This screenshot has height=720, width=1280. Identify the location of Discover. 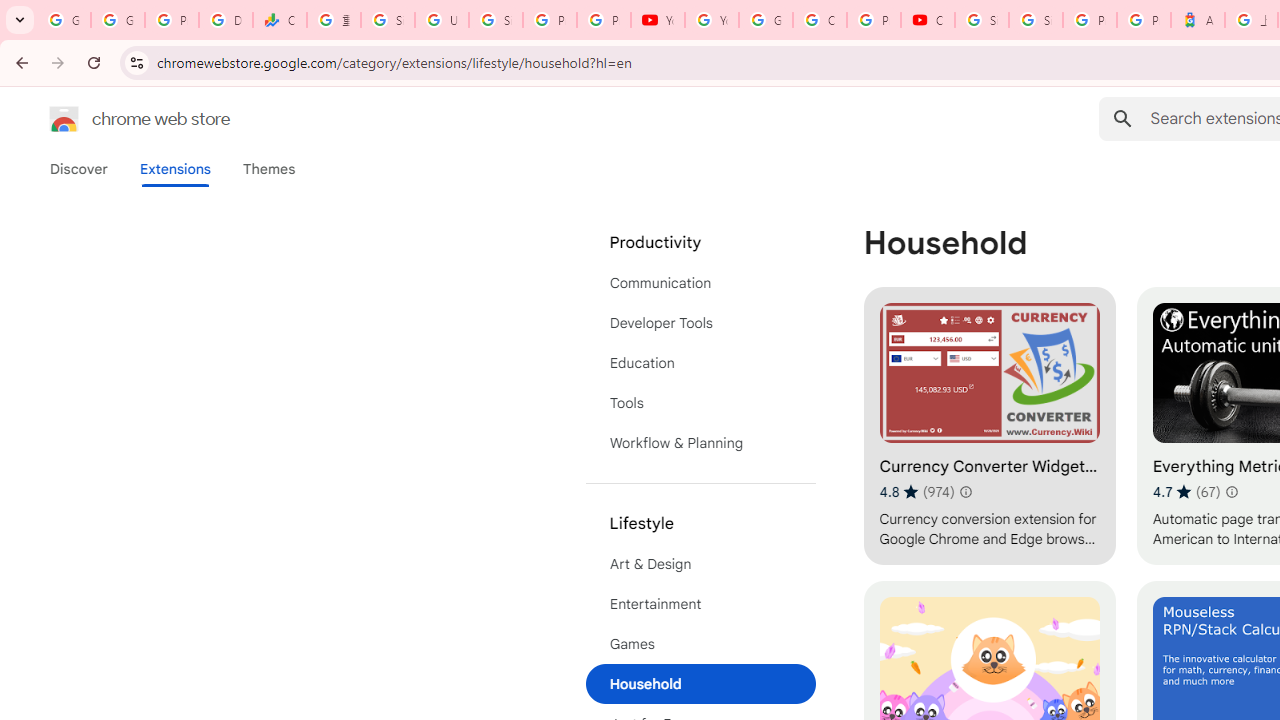
(79, 169).